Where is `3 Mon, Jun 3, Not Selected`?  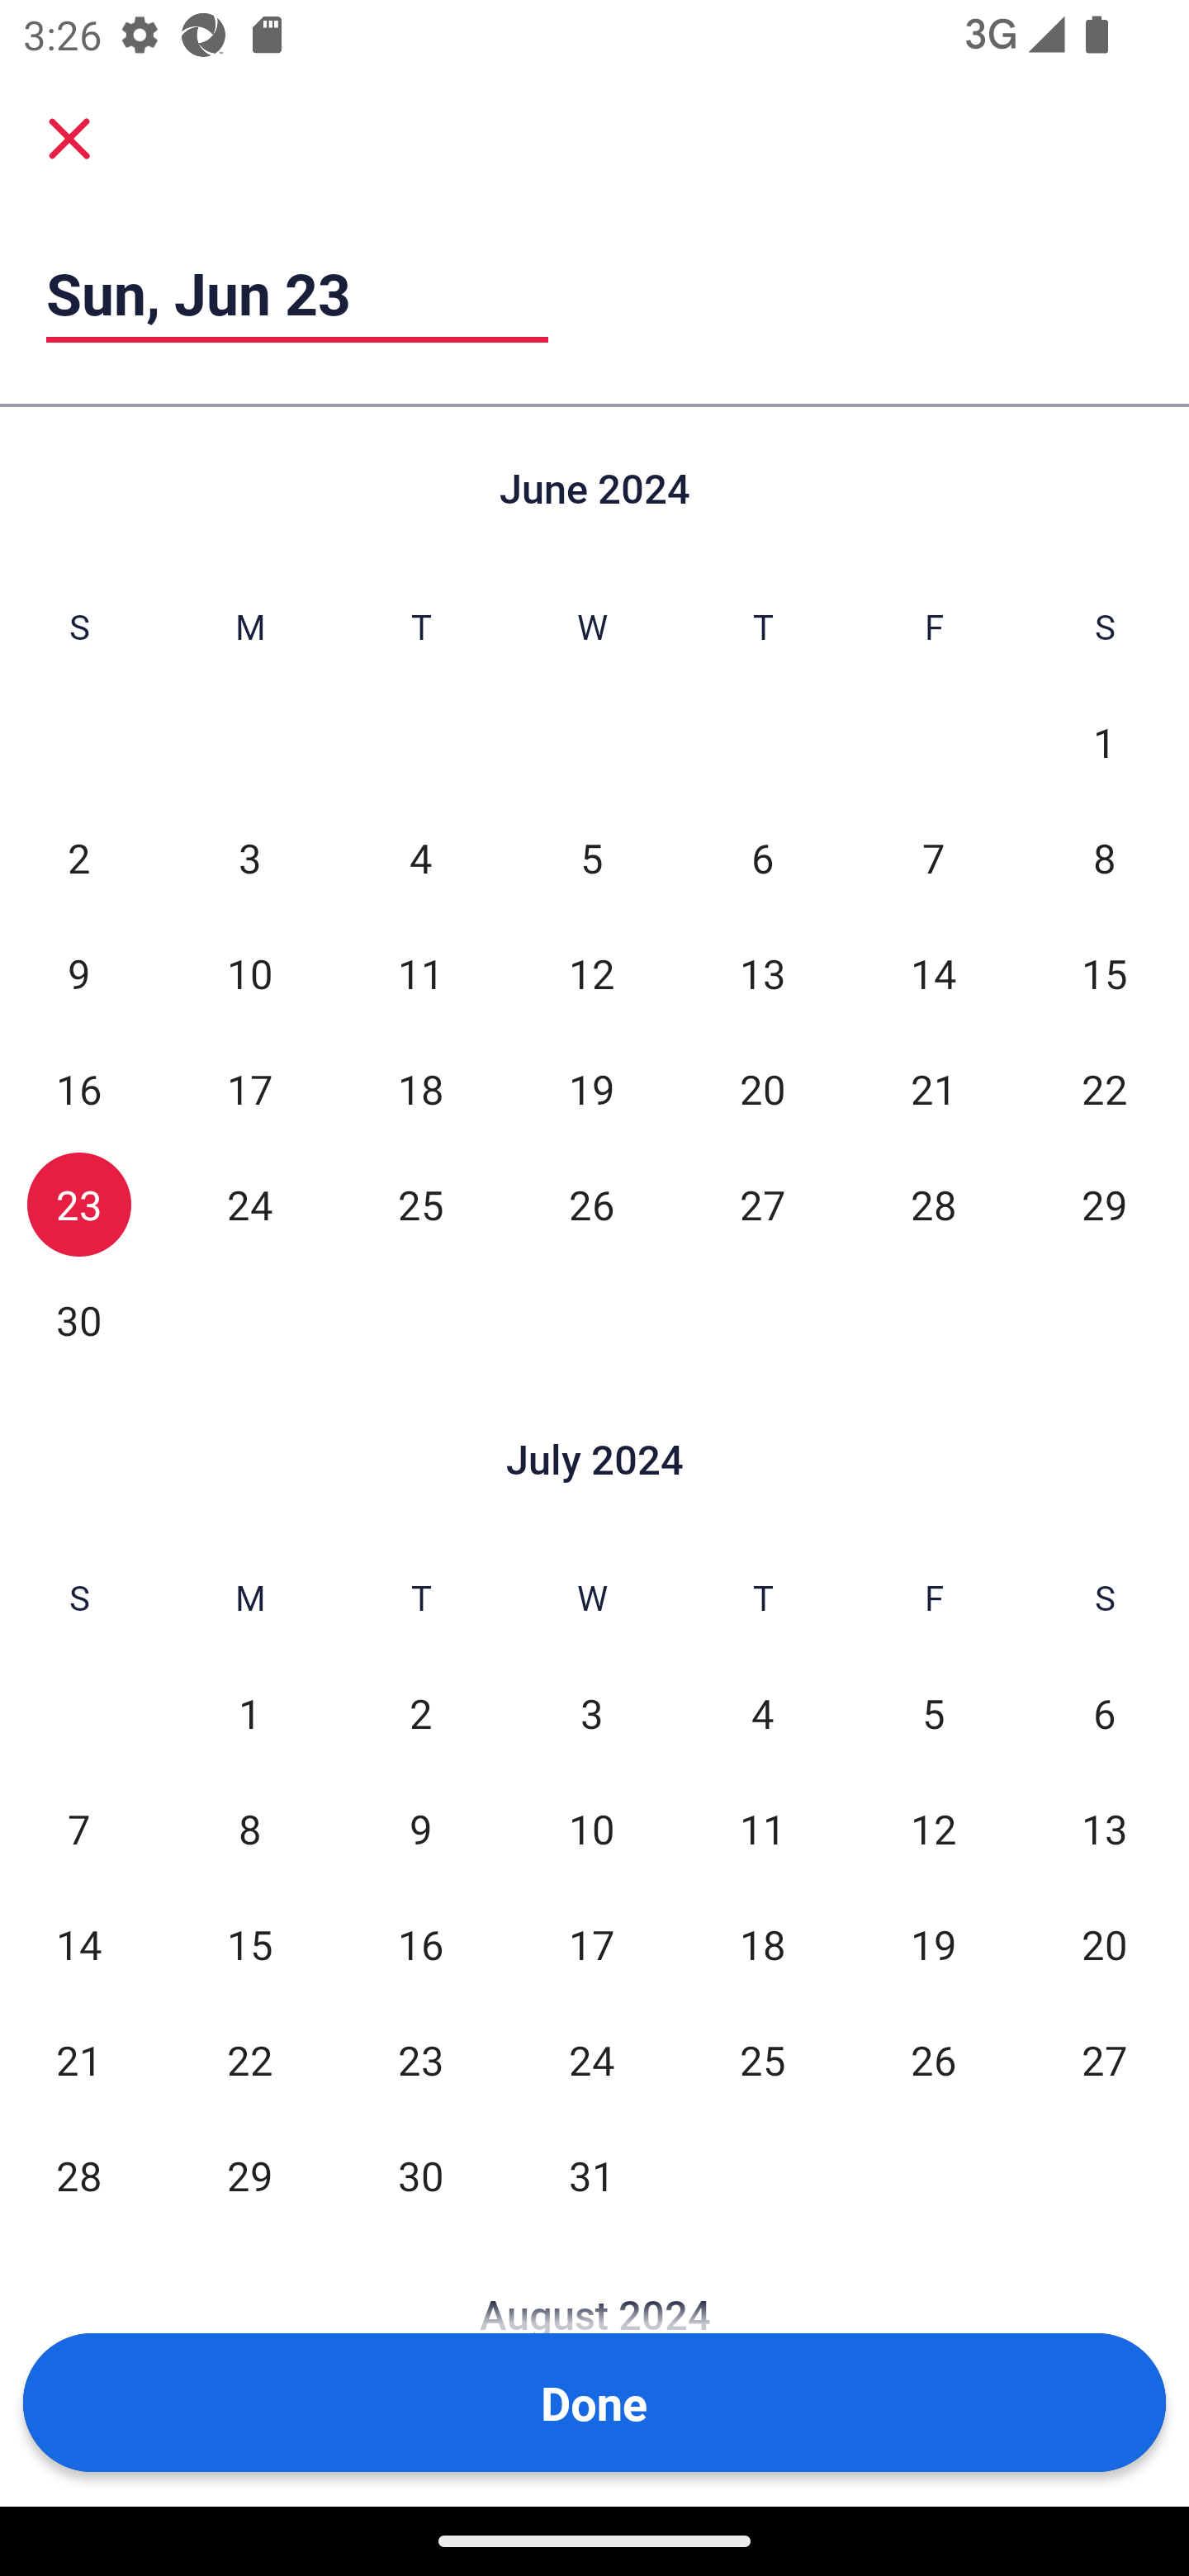 3 Mon, Jun 3, Not Selected is located at coordinates (249, 857).